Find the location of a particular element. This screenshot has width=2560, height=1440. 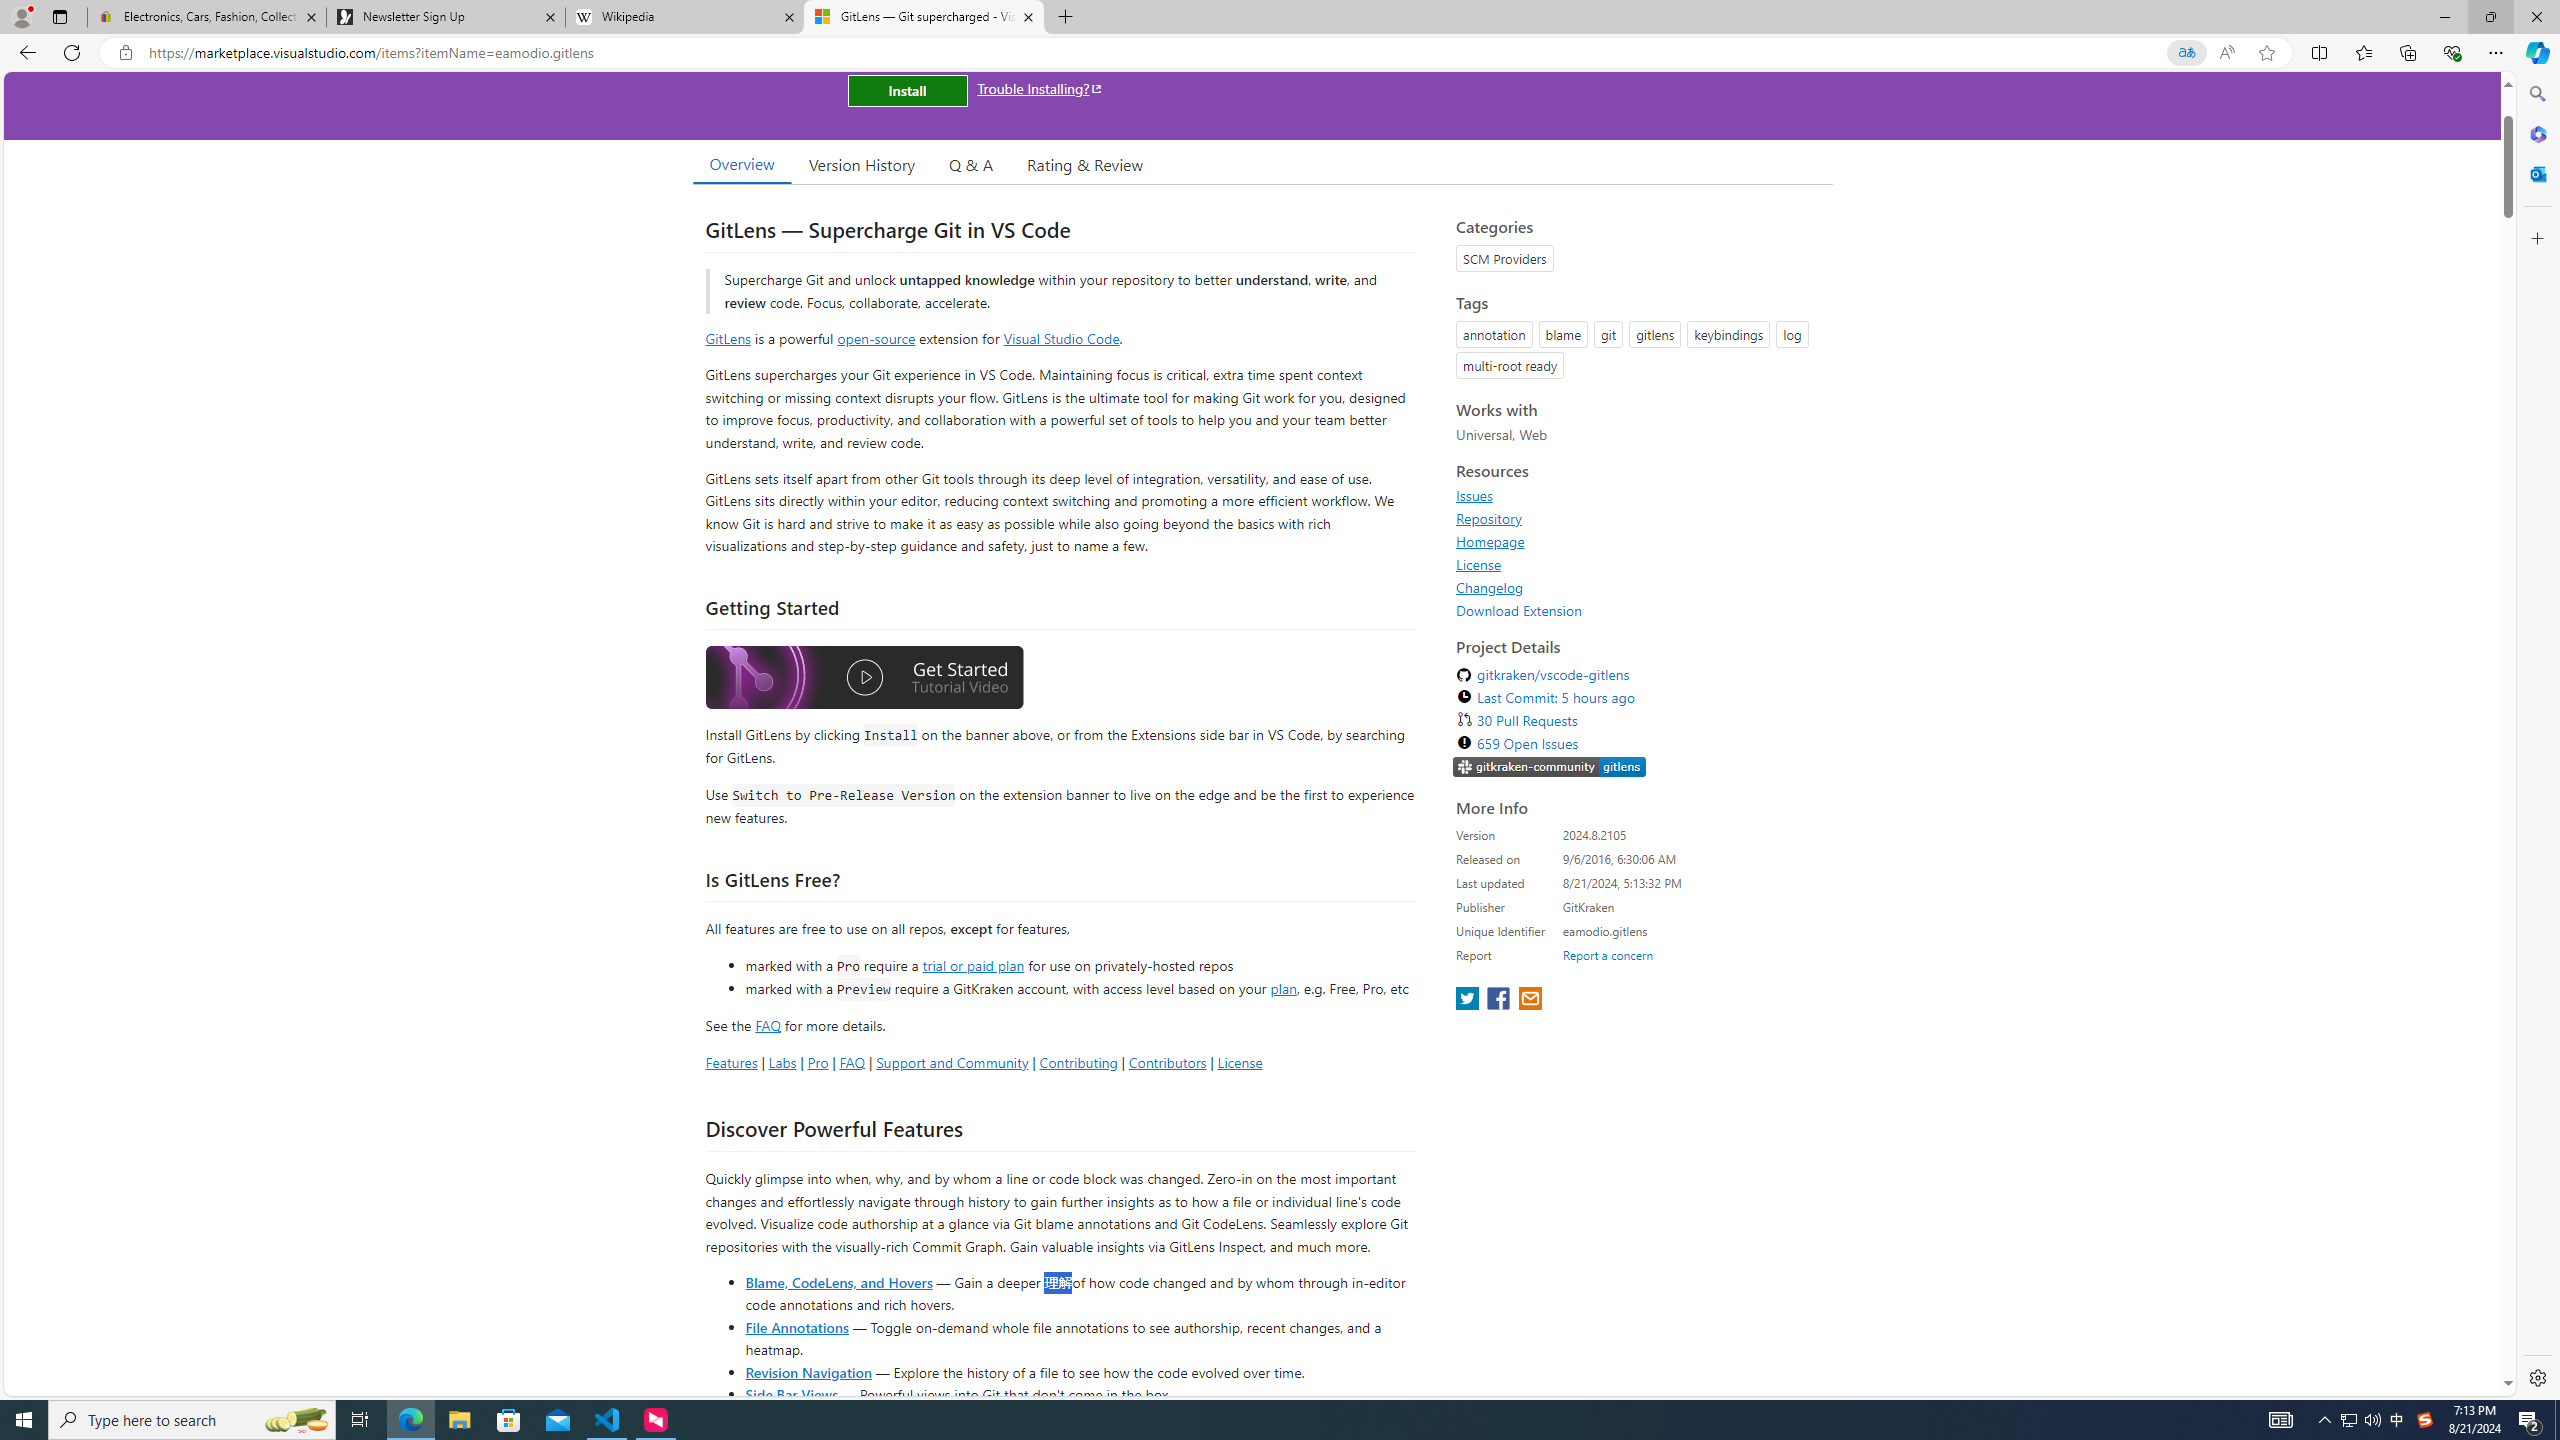

Repository is located at coordinates (1638, 518).